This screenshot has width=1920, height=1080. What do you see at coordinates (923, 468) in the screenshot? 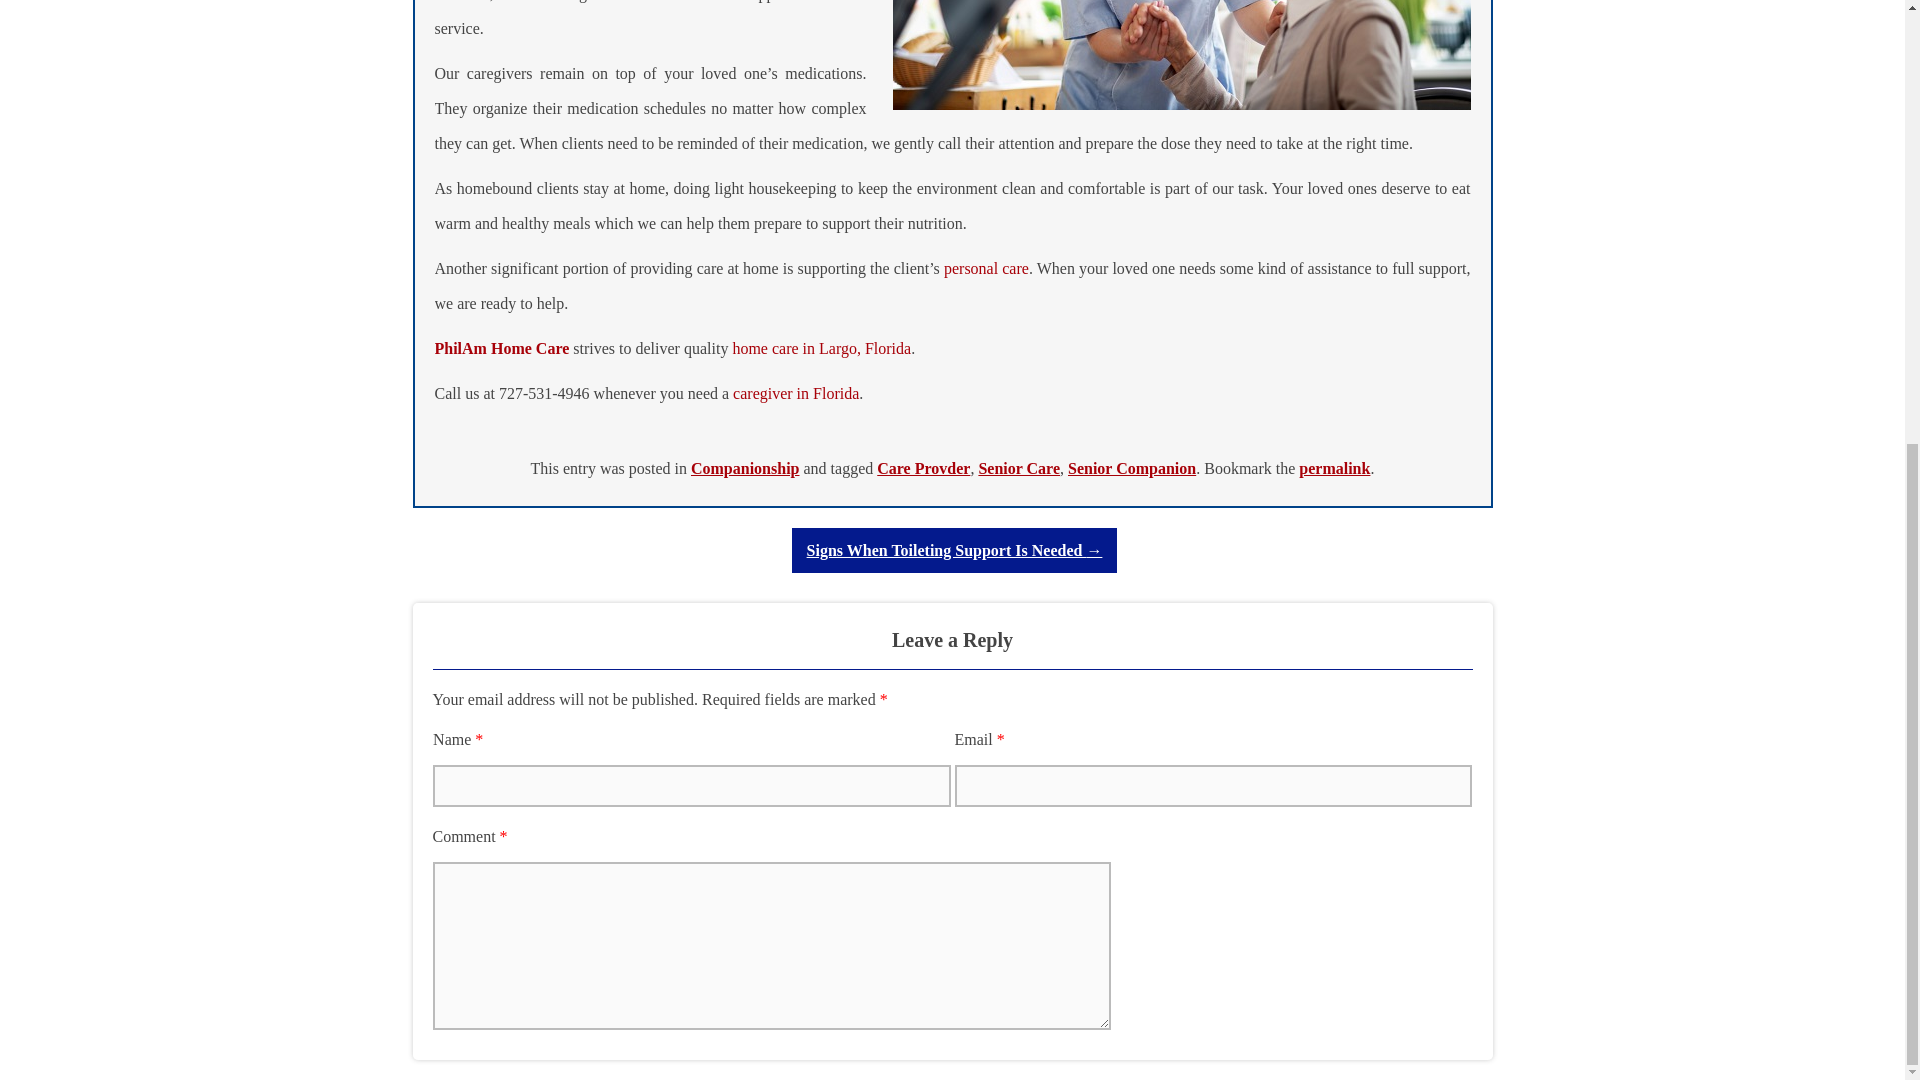
I see `Care Provder` at bounding box center [923, 468].